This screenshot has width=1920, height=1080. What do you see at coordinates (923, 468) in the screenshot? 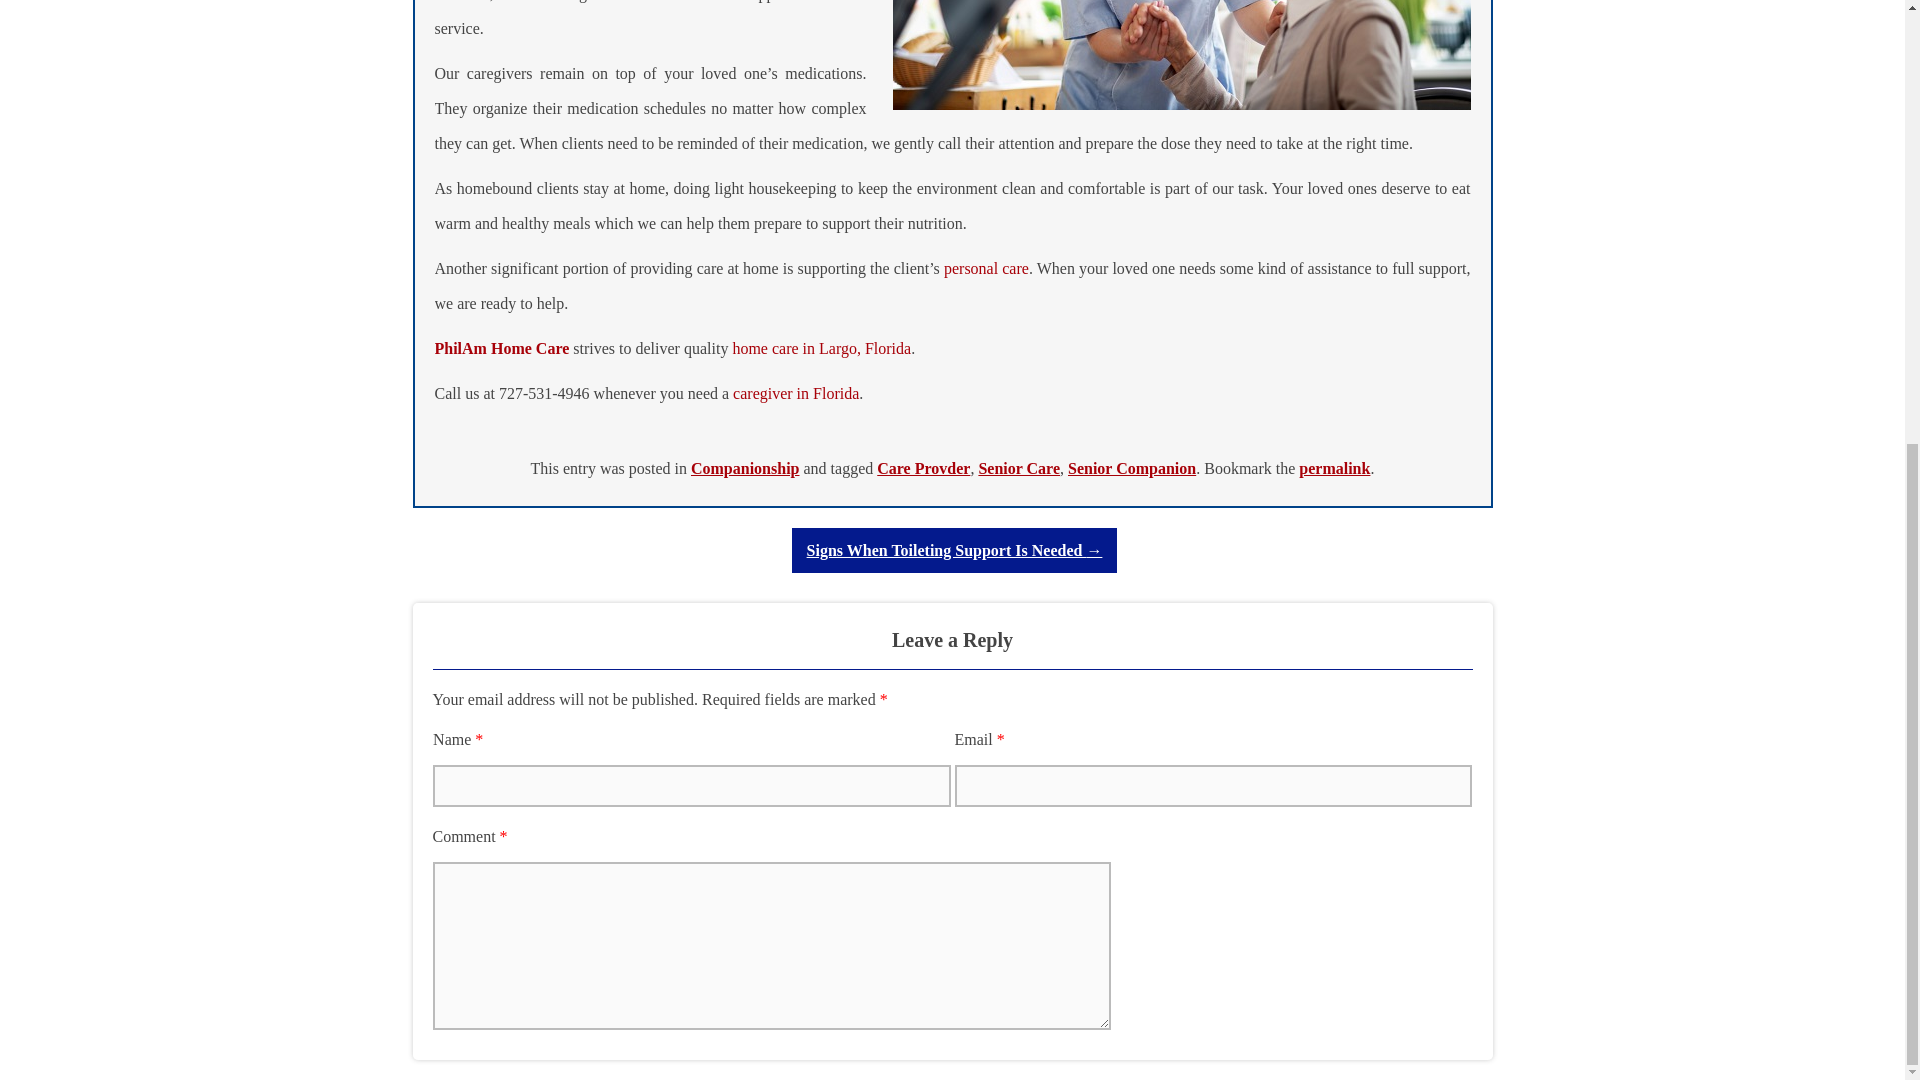
I see `Care Provder` at bounding box center [923, 468].